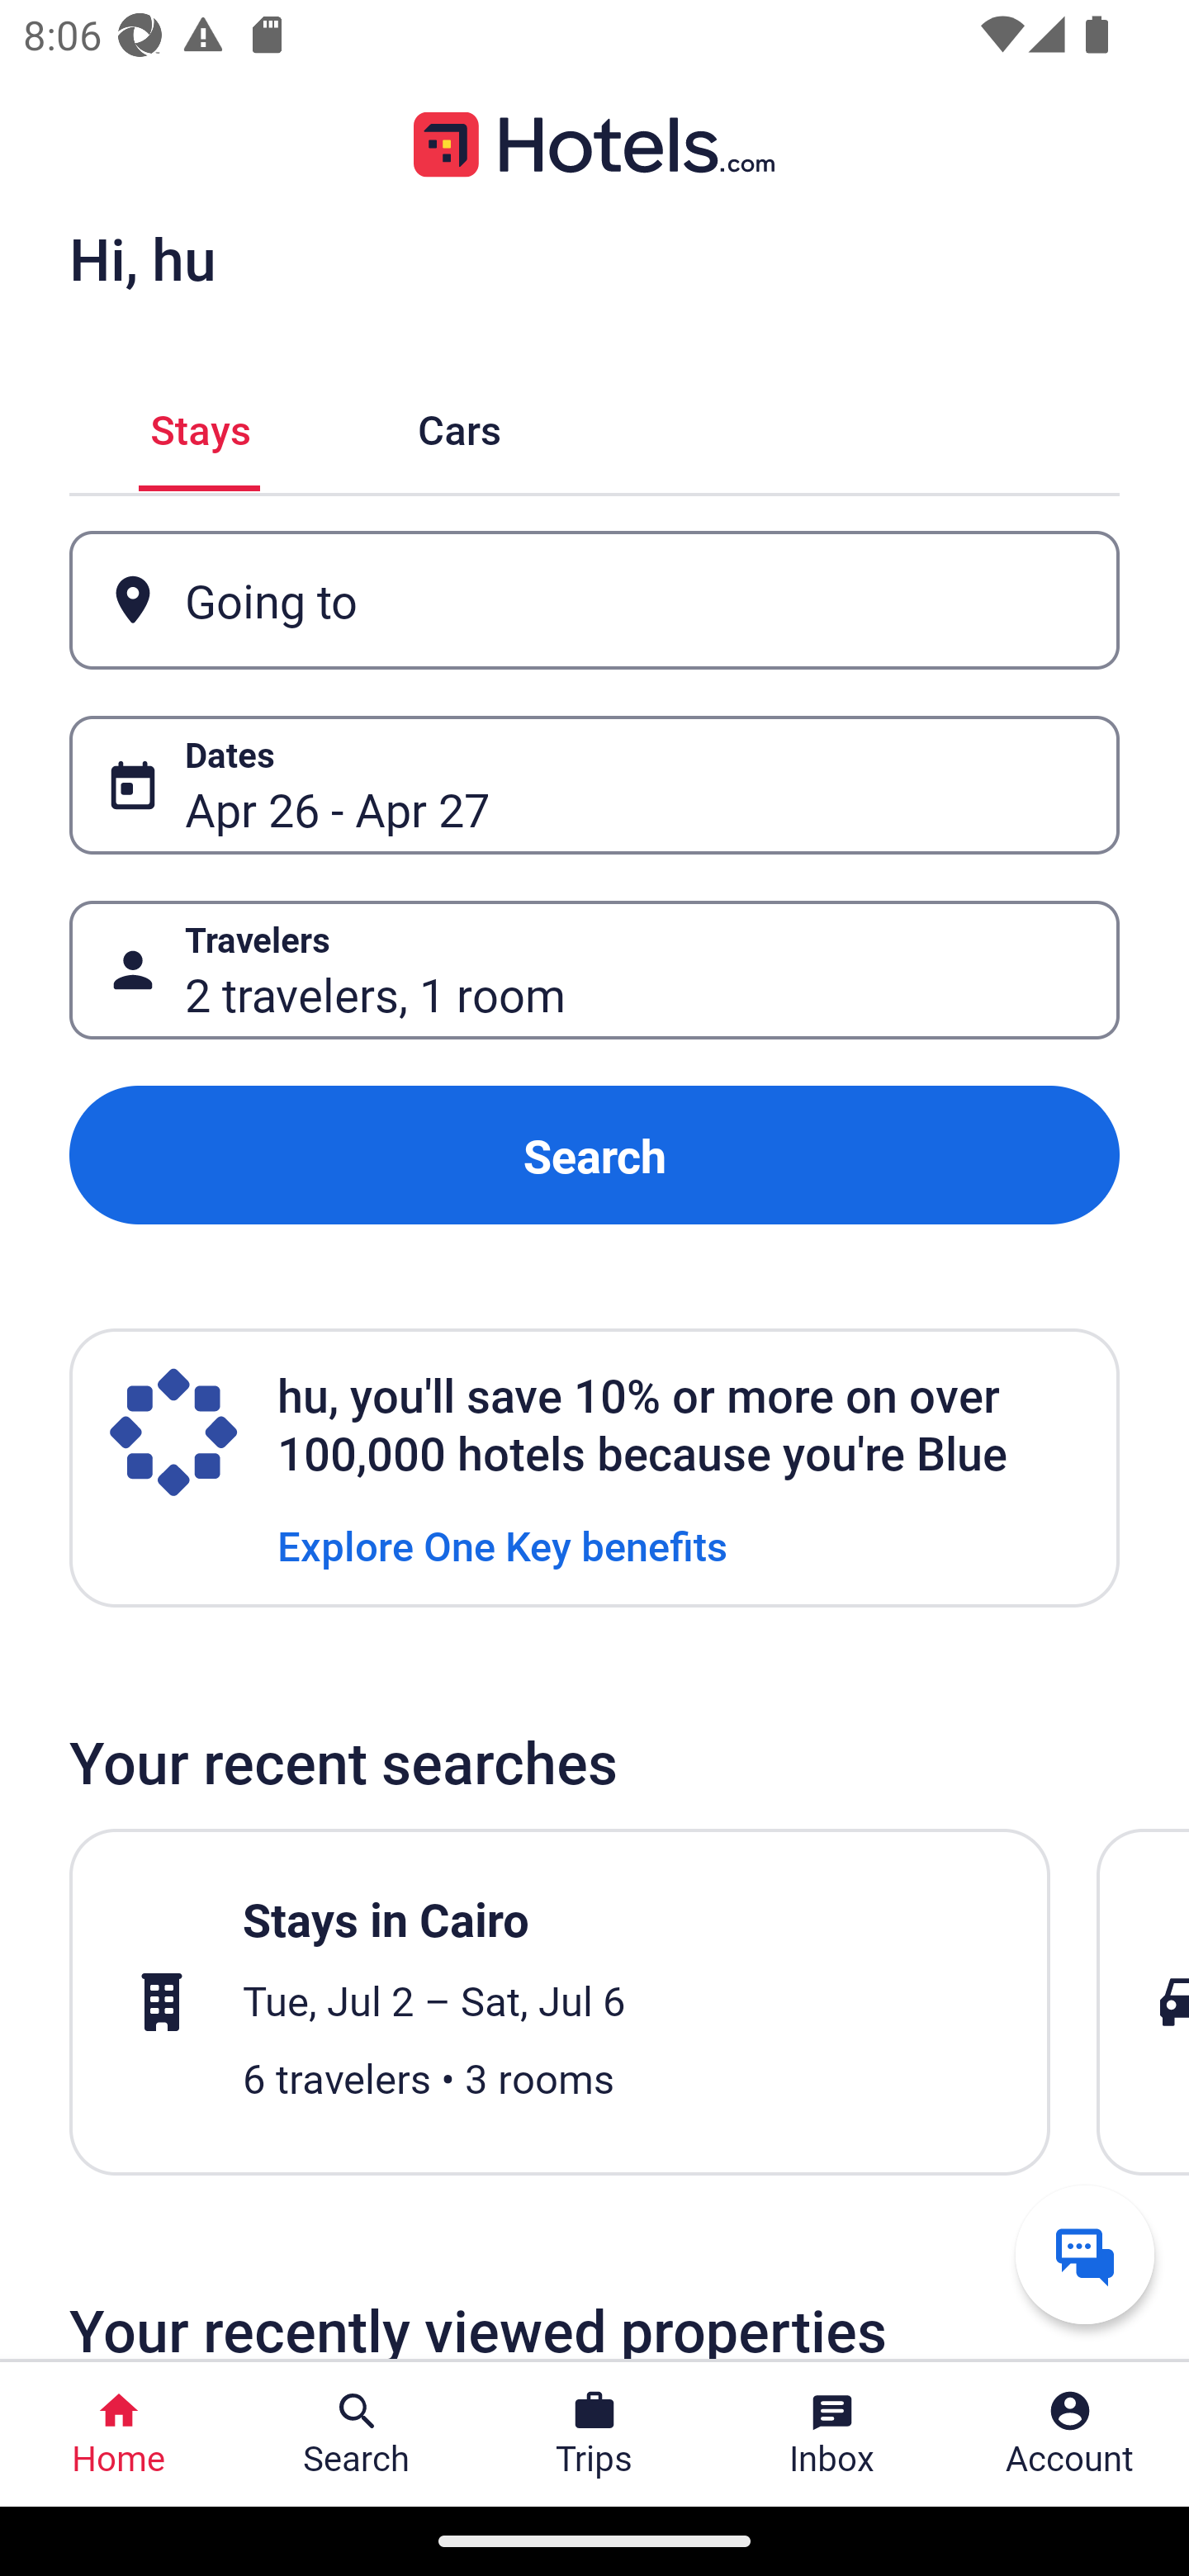 The width and height of the screenshot is (1189, 2576). What do you see at coordinates (142, 258) in the screenshot?
I see `Hi, hu` at bounding box center [142, 258].